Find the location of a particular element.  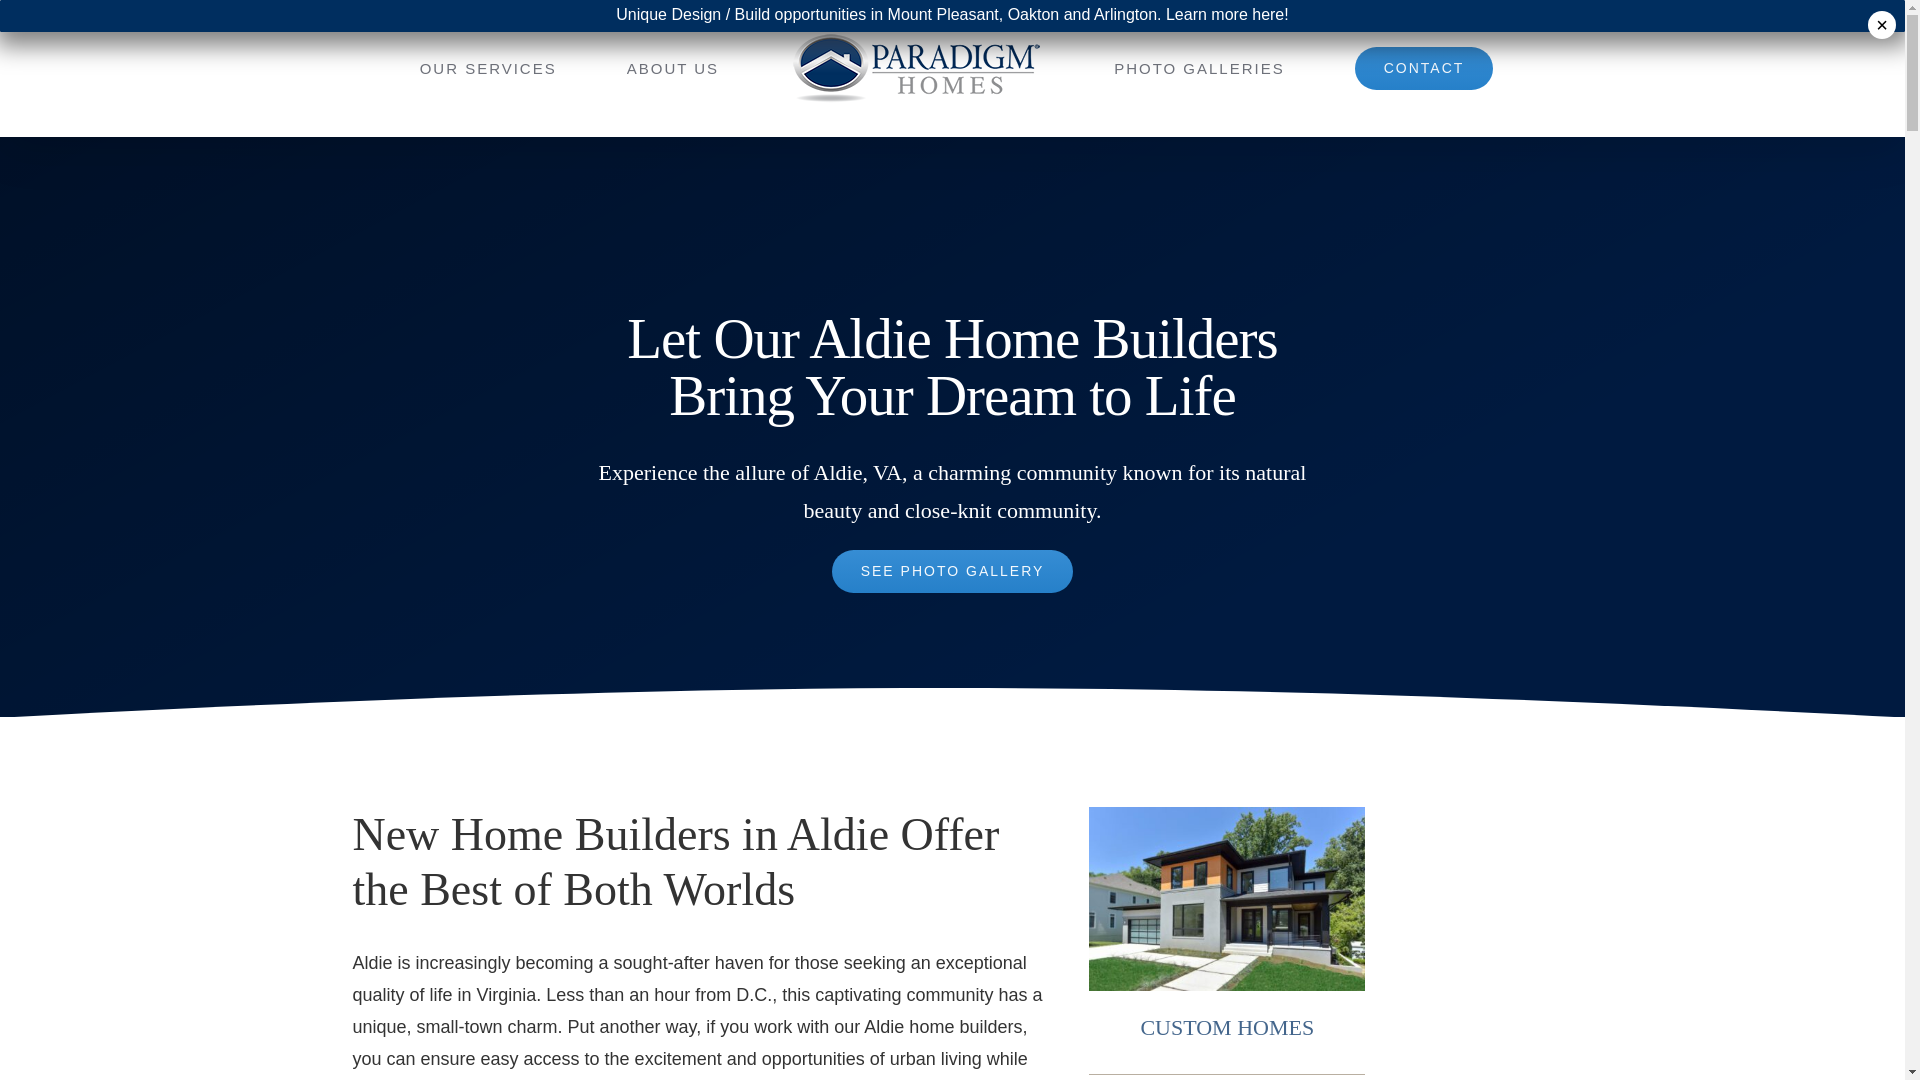

CONTACT is located at coordinates (1424, 68).